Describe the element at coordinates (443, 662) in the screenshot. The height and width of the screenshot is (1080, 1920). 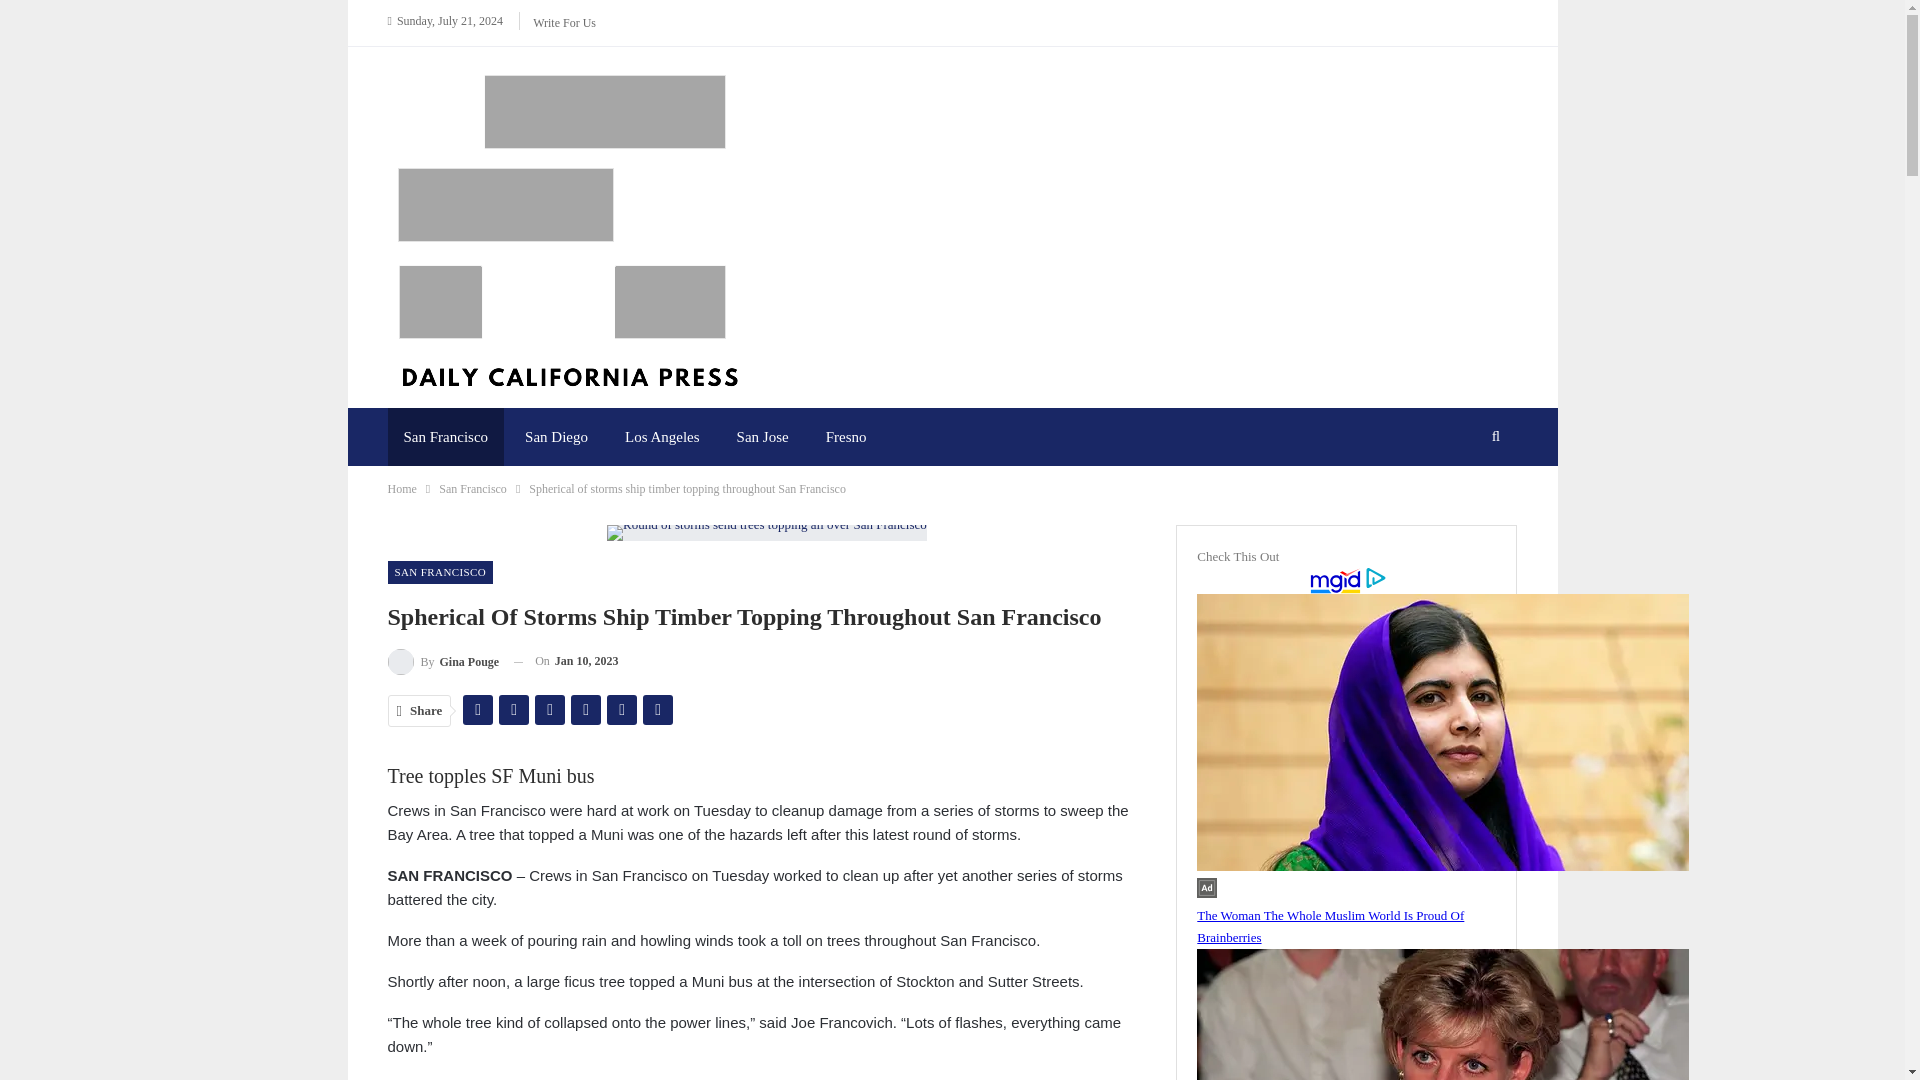
I see `By Gina Pouge` at that location.